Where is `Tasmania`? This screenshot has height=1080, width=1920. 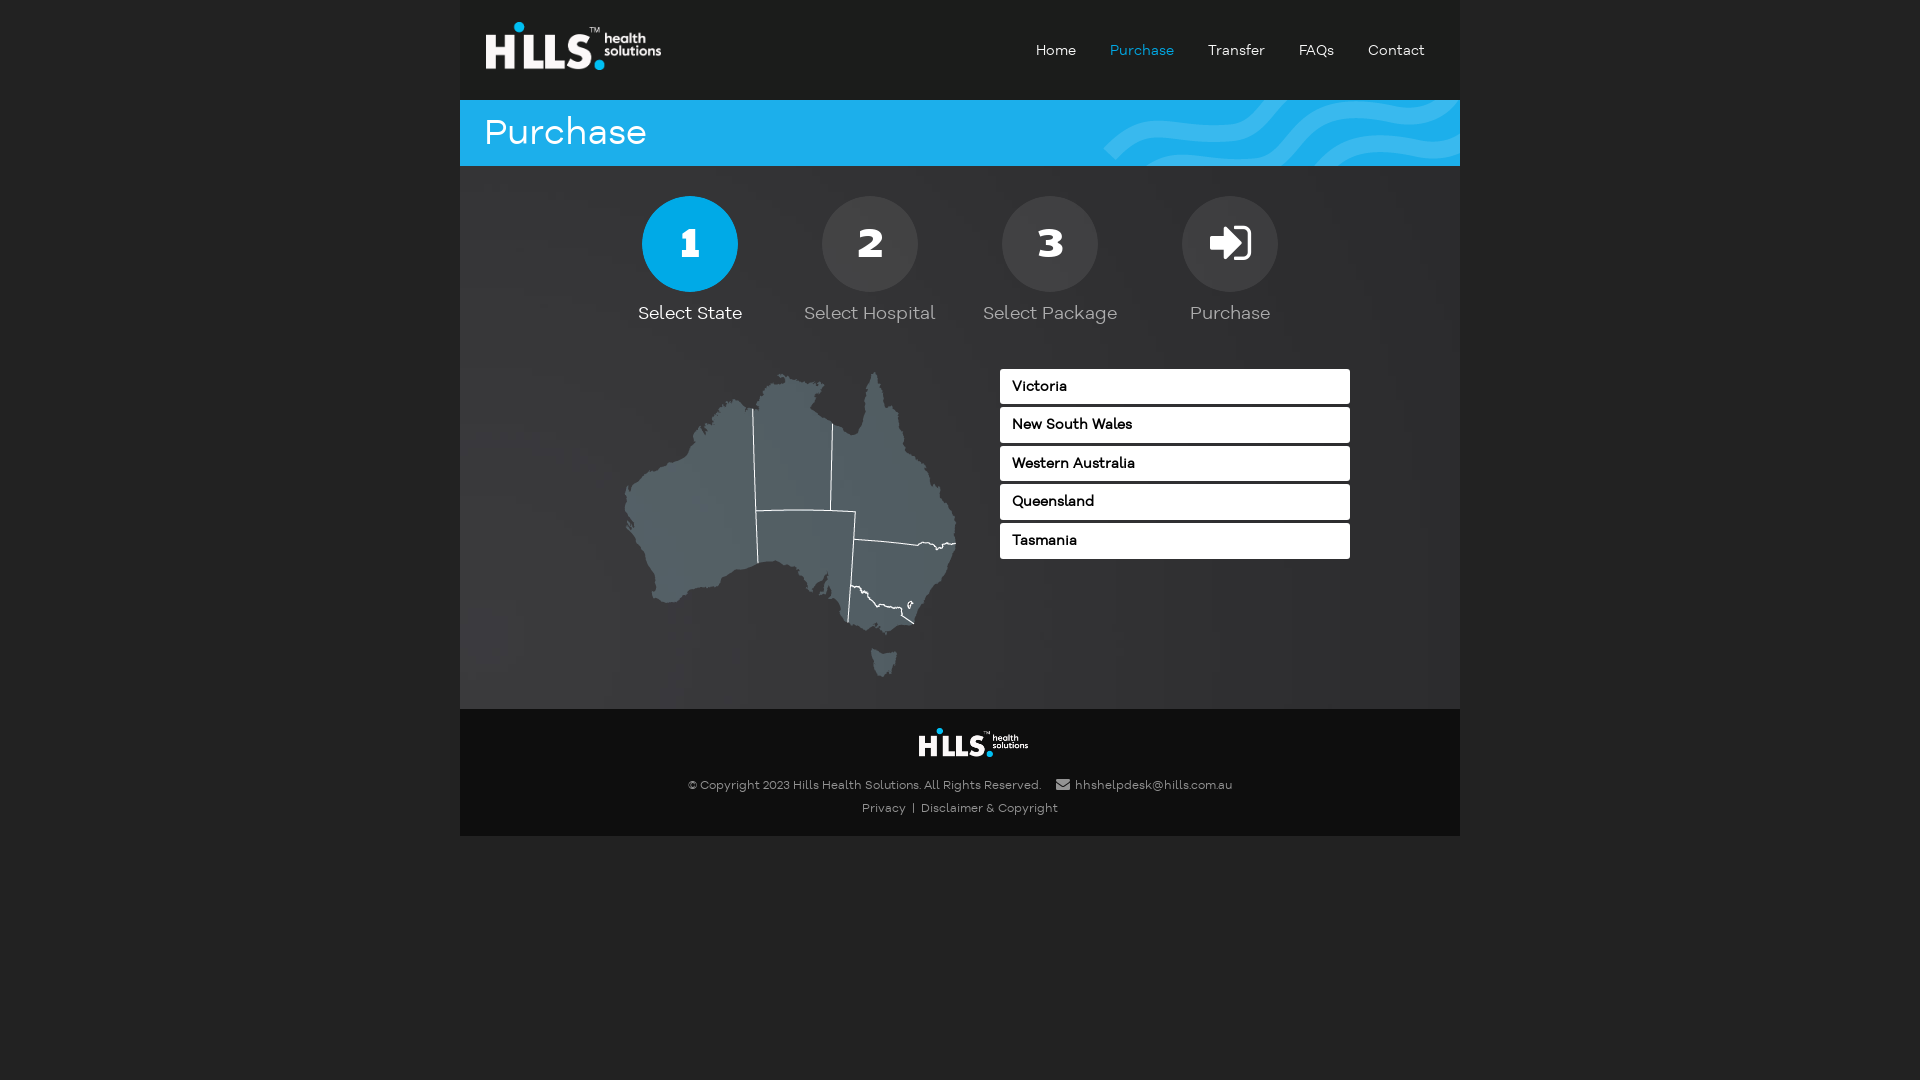
Tasmania is located at coordinates (1175, 541).